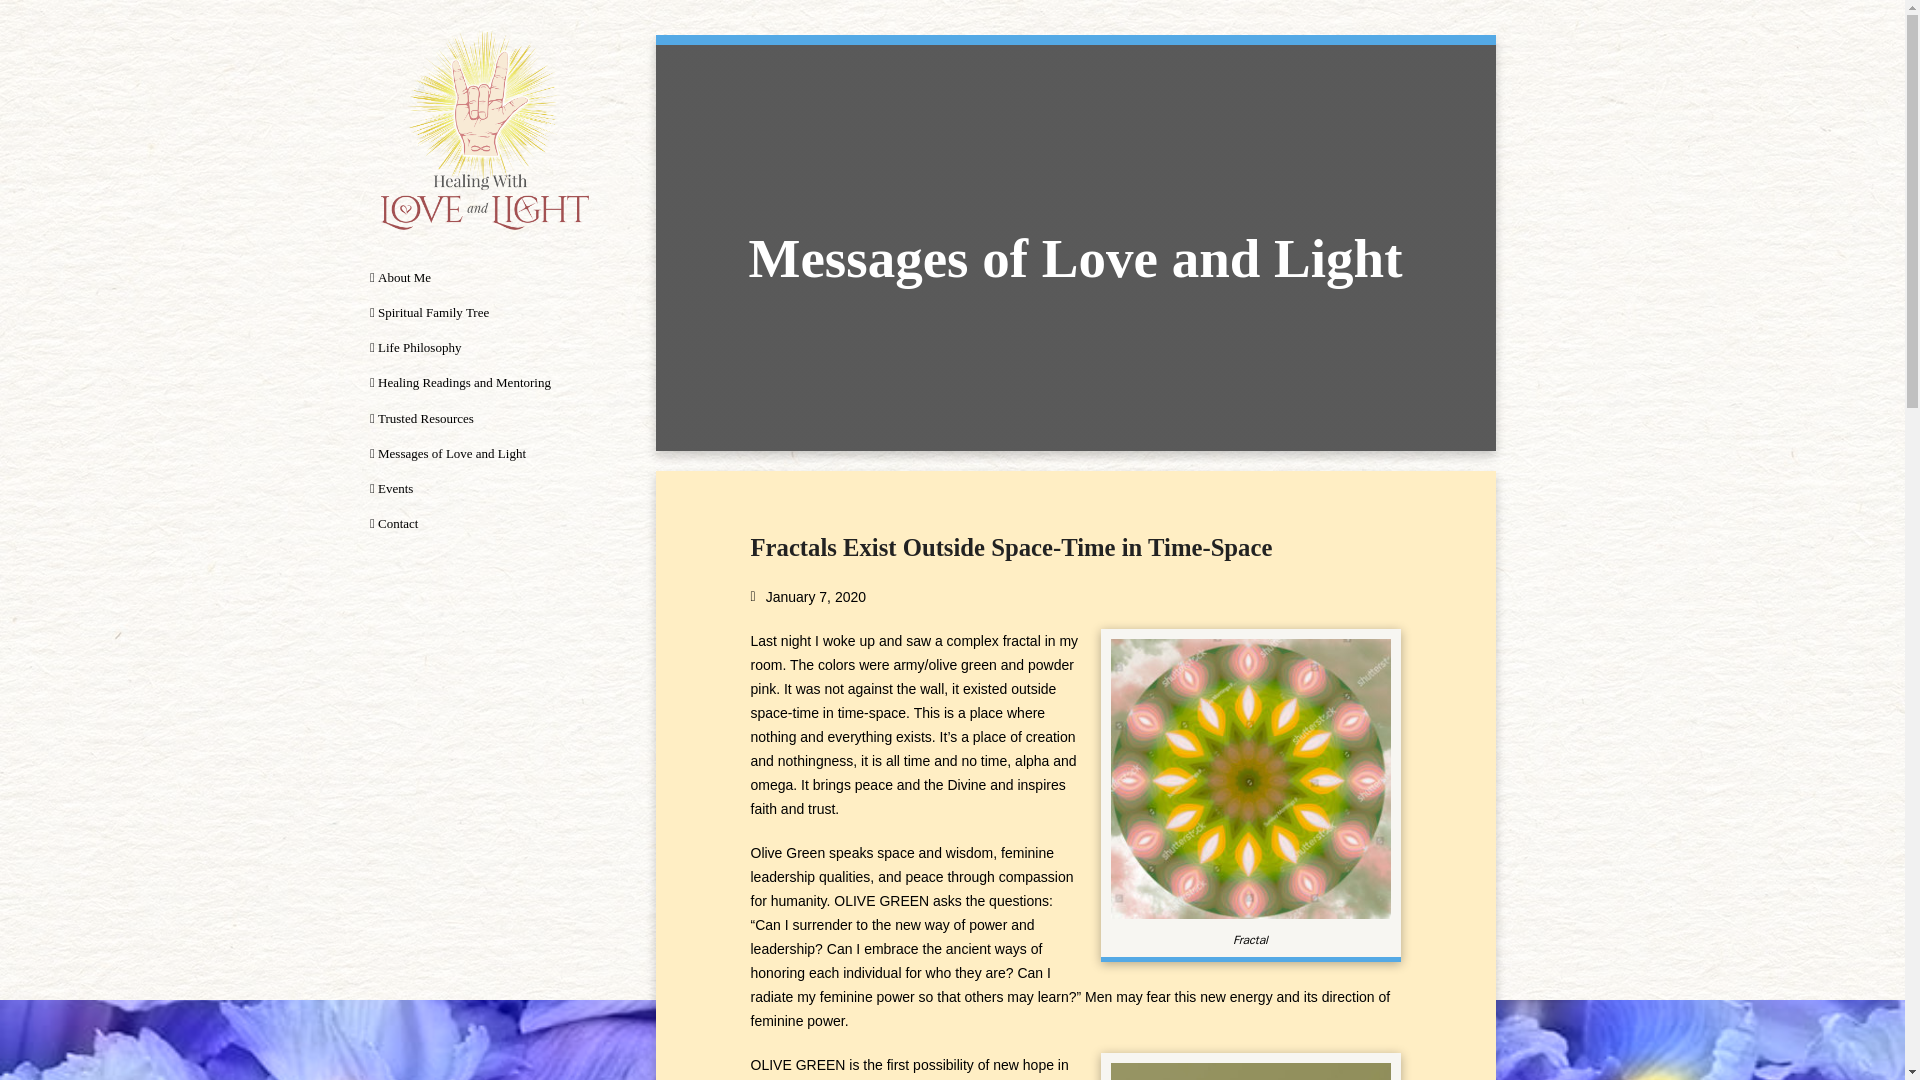 This screenshot has height=1080, width=1920. Describe the element at coordinates (484, 524) in the screenshot. I see `Contact` at that location.